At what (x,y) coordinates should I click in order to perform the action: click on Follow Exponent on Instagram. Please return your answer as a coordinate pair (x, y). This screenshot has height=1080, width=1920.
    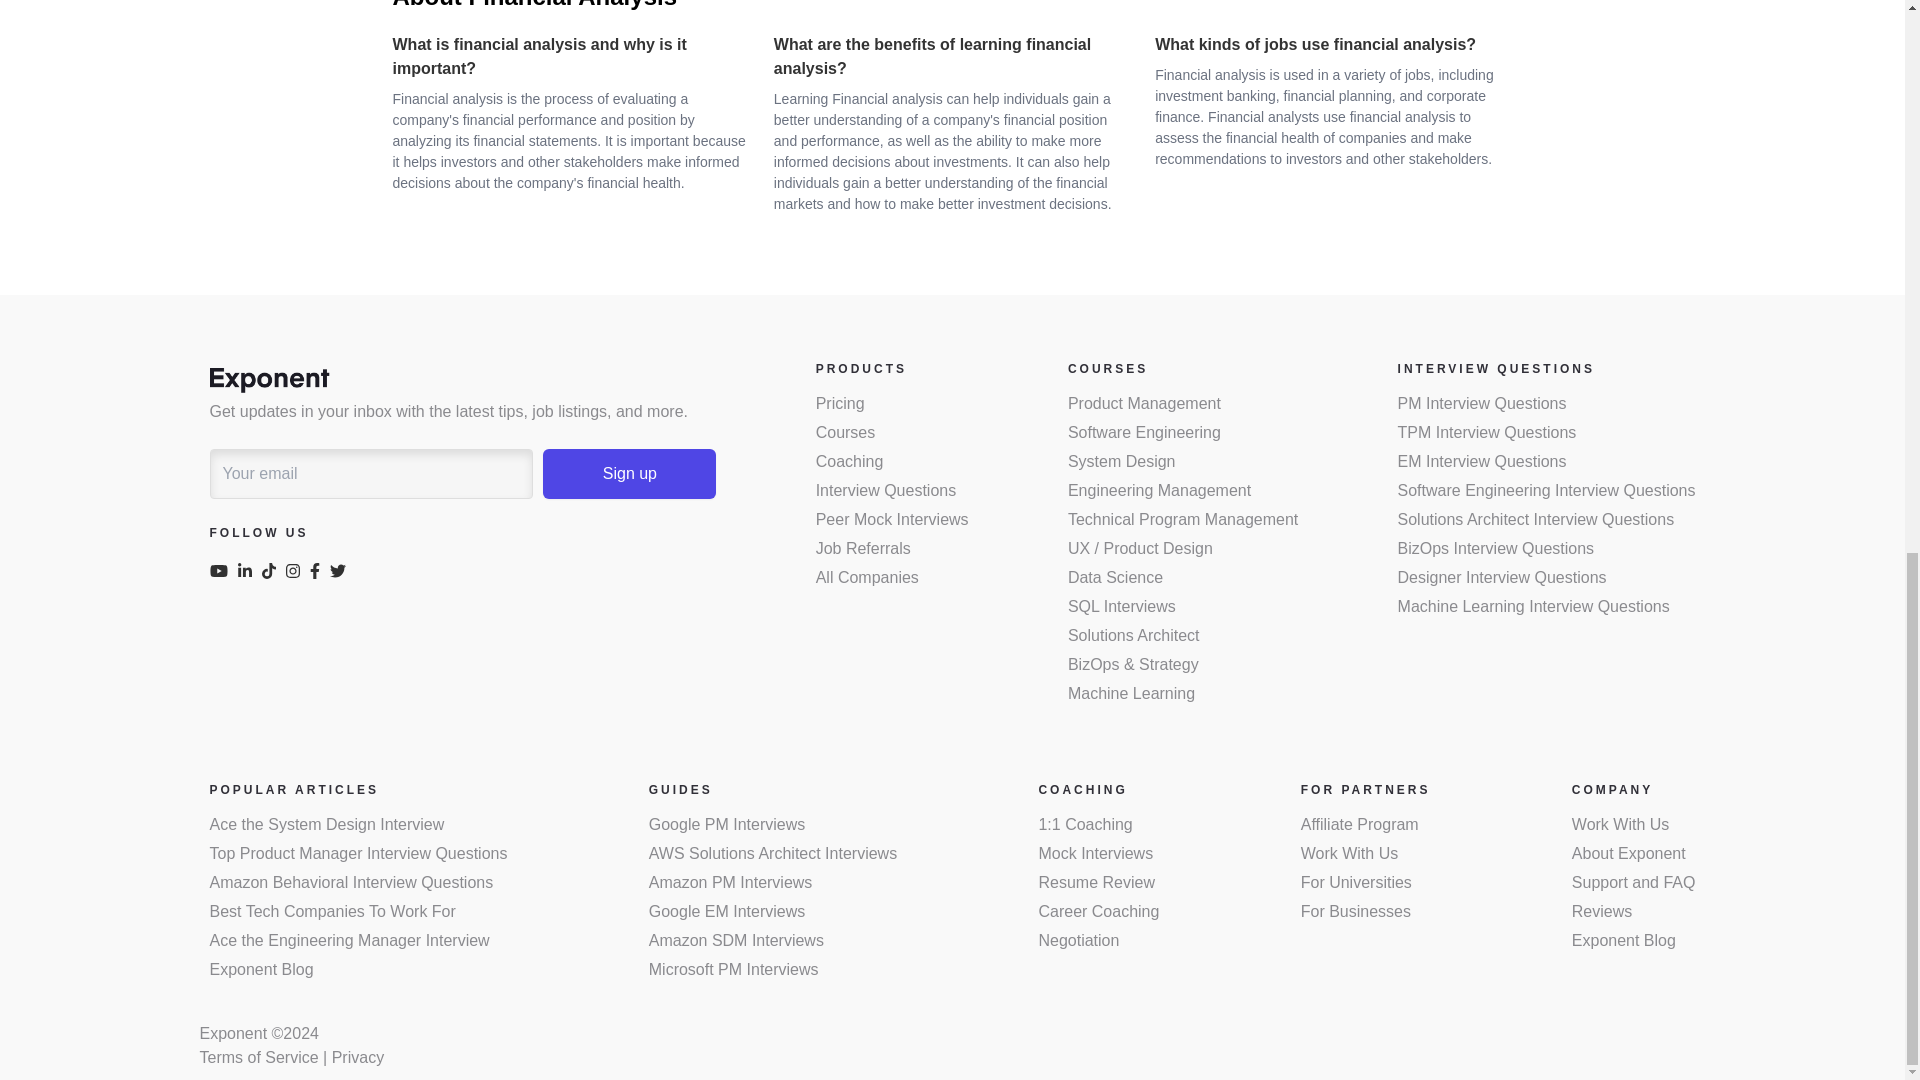
    Looking at the image, I should click on (298, 573).